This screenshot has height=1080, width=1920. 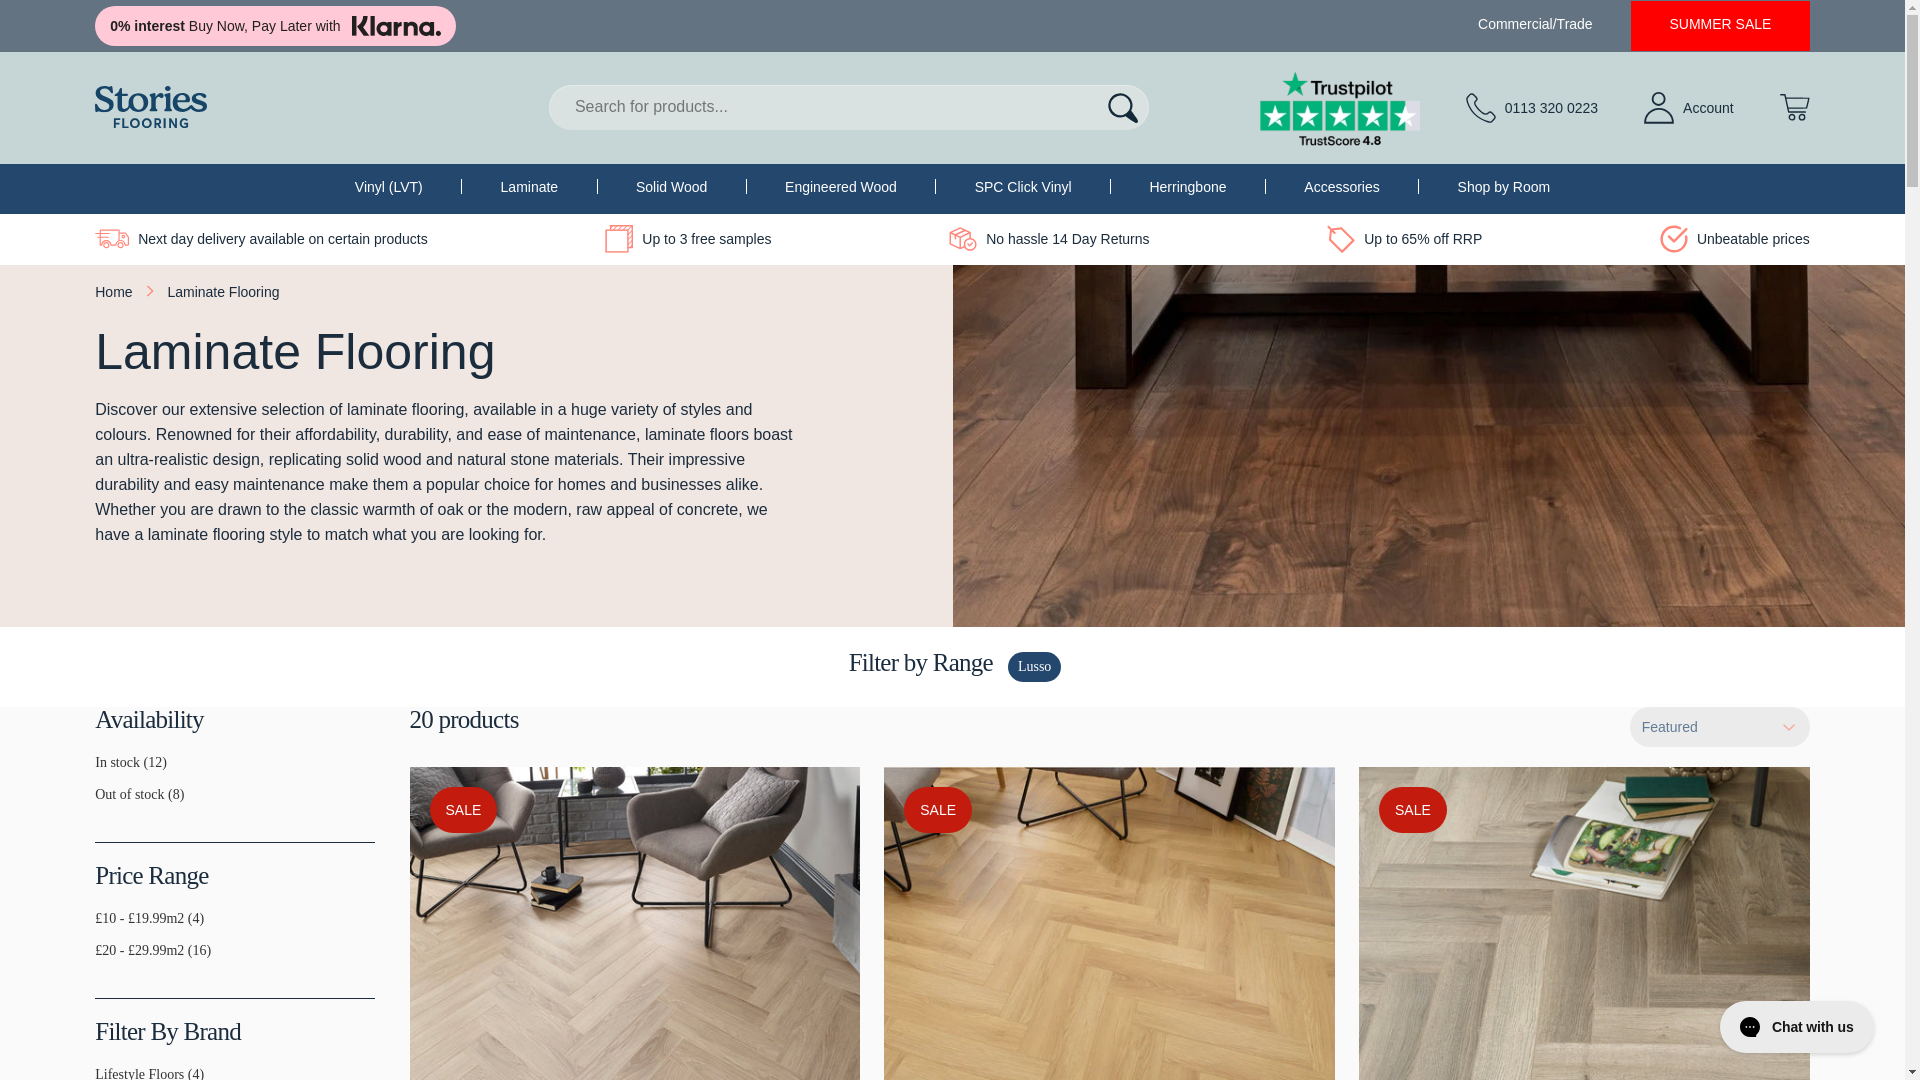 What do you see at coordinates (150, 107) in the screenshot?
I see `Stories Flooring` at bounding box center [150, 107].